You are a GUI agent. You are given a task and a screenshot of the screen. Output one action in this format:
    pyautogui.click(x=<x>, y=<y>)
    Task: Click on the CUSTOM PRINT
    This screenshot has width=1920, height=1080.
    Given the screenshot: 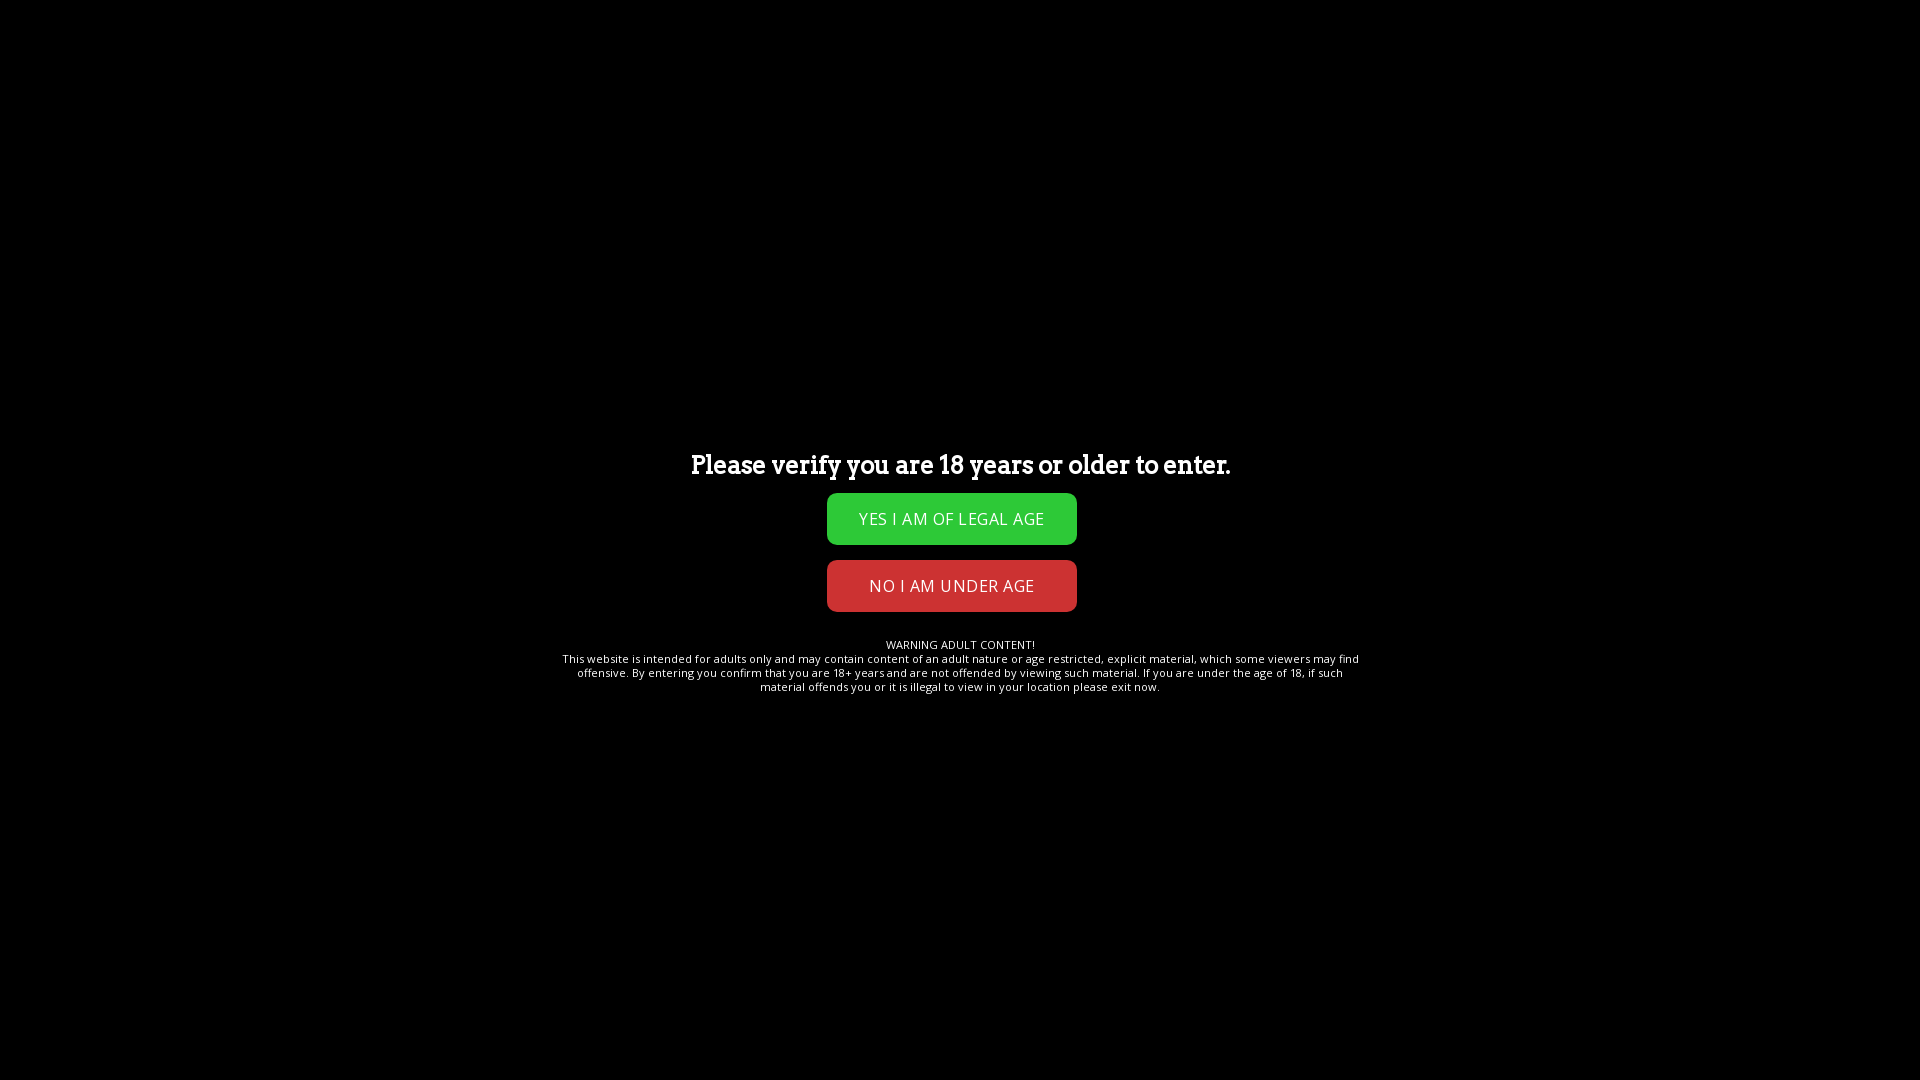 What is the action you would take?
    pyautogui.click(x=336, y=151)
    